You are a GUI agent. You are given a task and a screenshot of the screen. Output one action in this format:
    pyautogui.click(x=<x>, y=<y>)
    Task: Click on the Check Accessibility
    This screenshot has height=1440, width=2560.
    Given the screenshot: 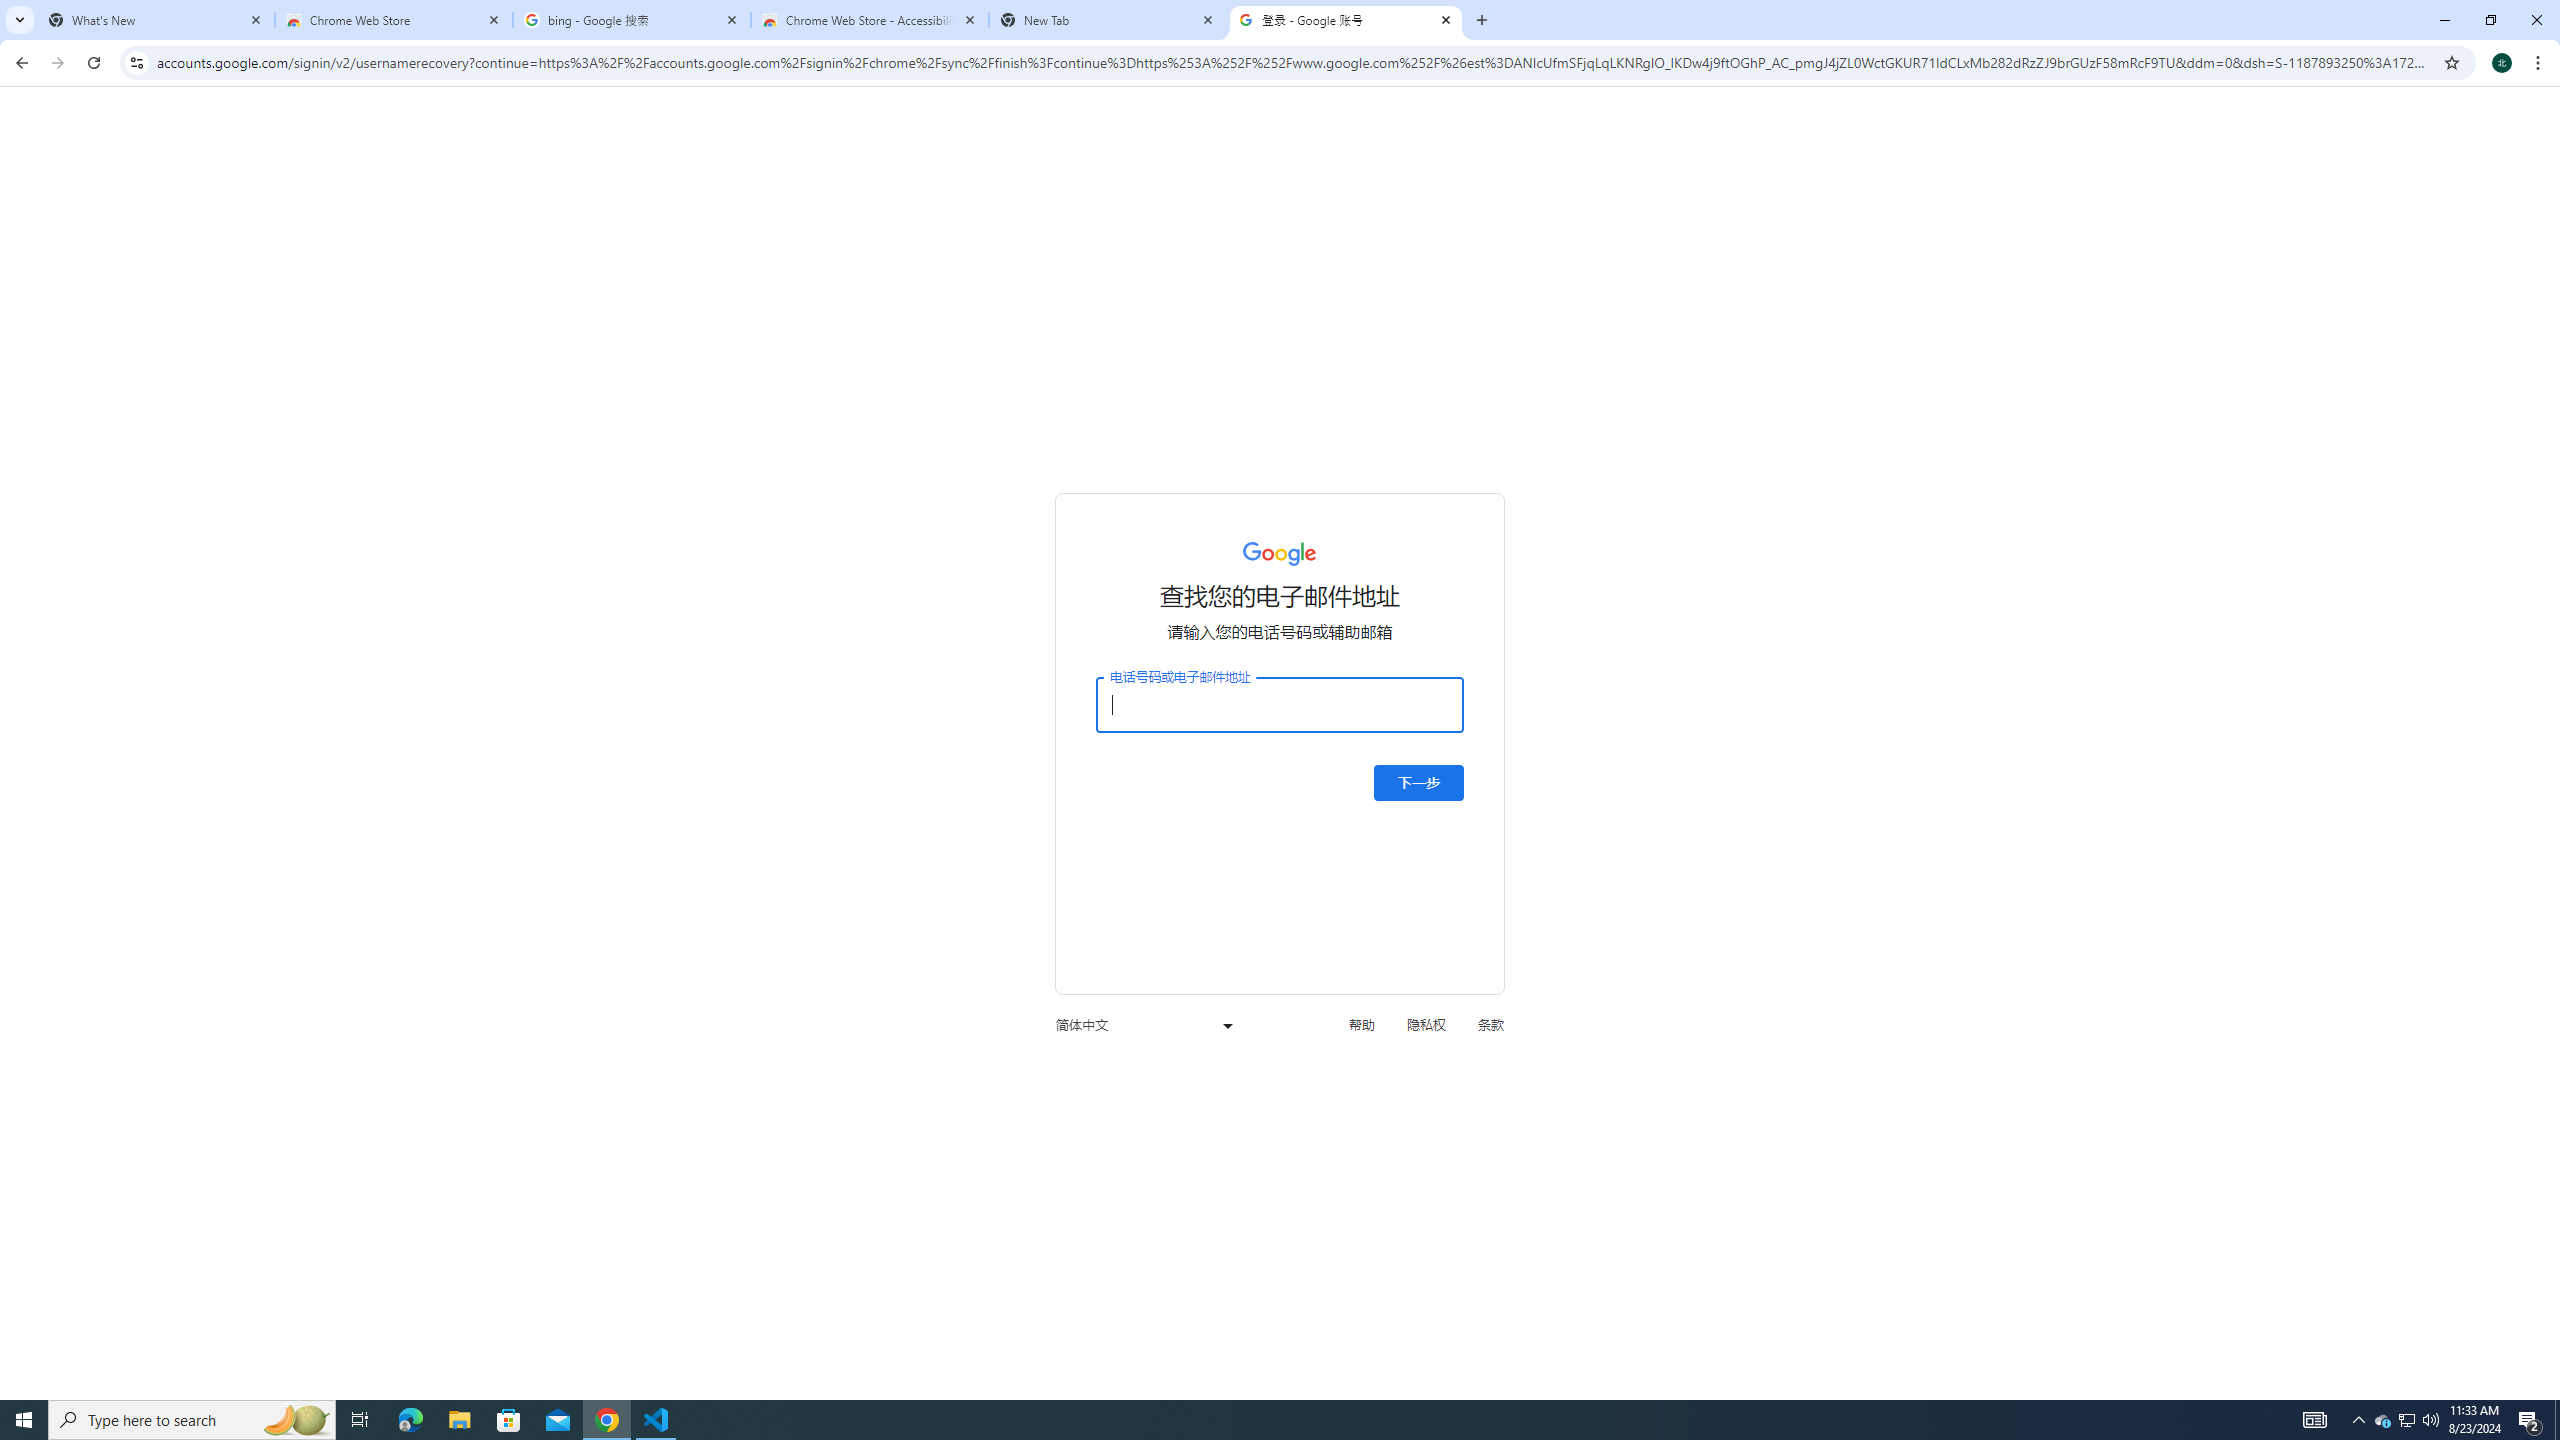 What is the action you would take?
    pyautogui.click(x=437, y=136)
    